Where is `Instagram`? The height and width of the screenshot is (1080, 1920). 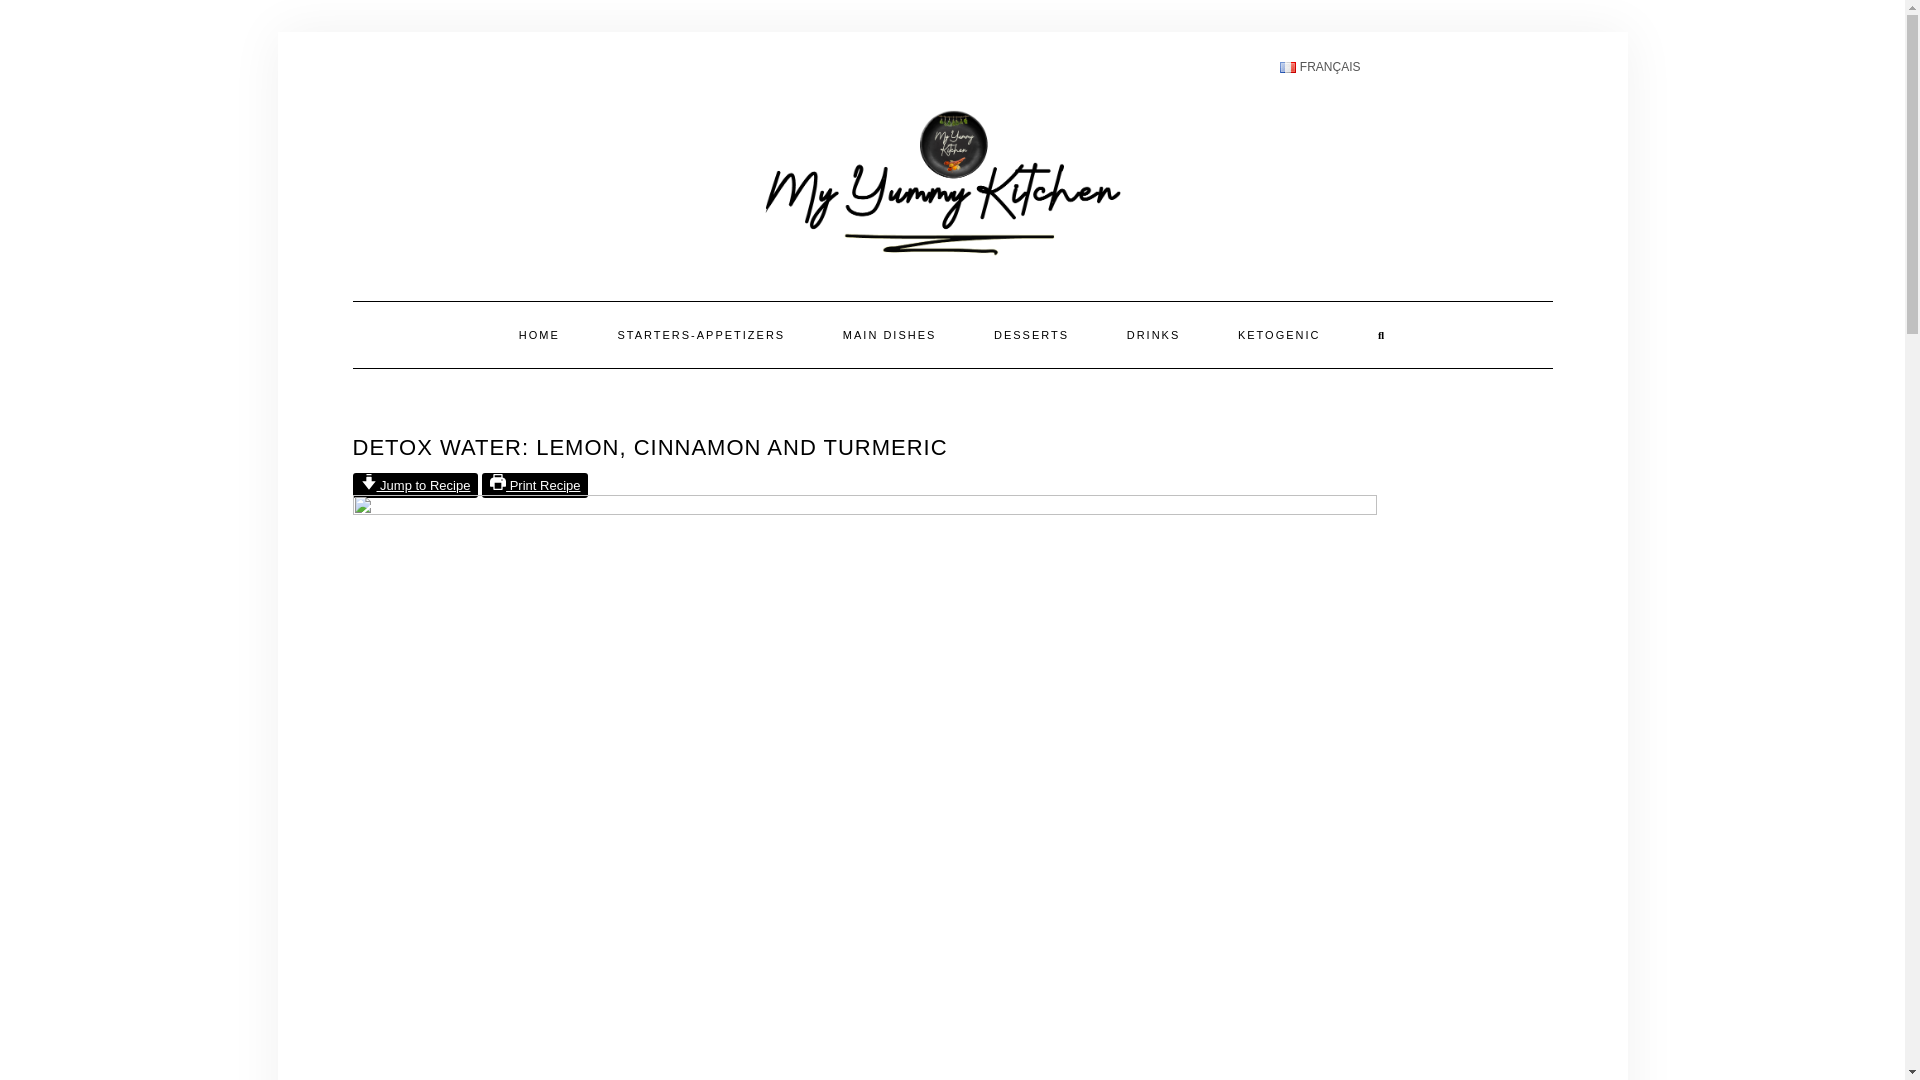
Instagram is located at coordinates (1431, 69).